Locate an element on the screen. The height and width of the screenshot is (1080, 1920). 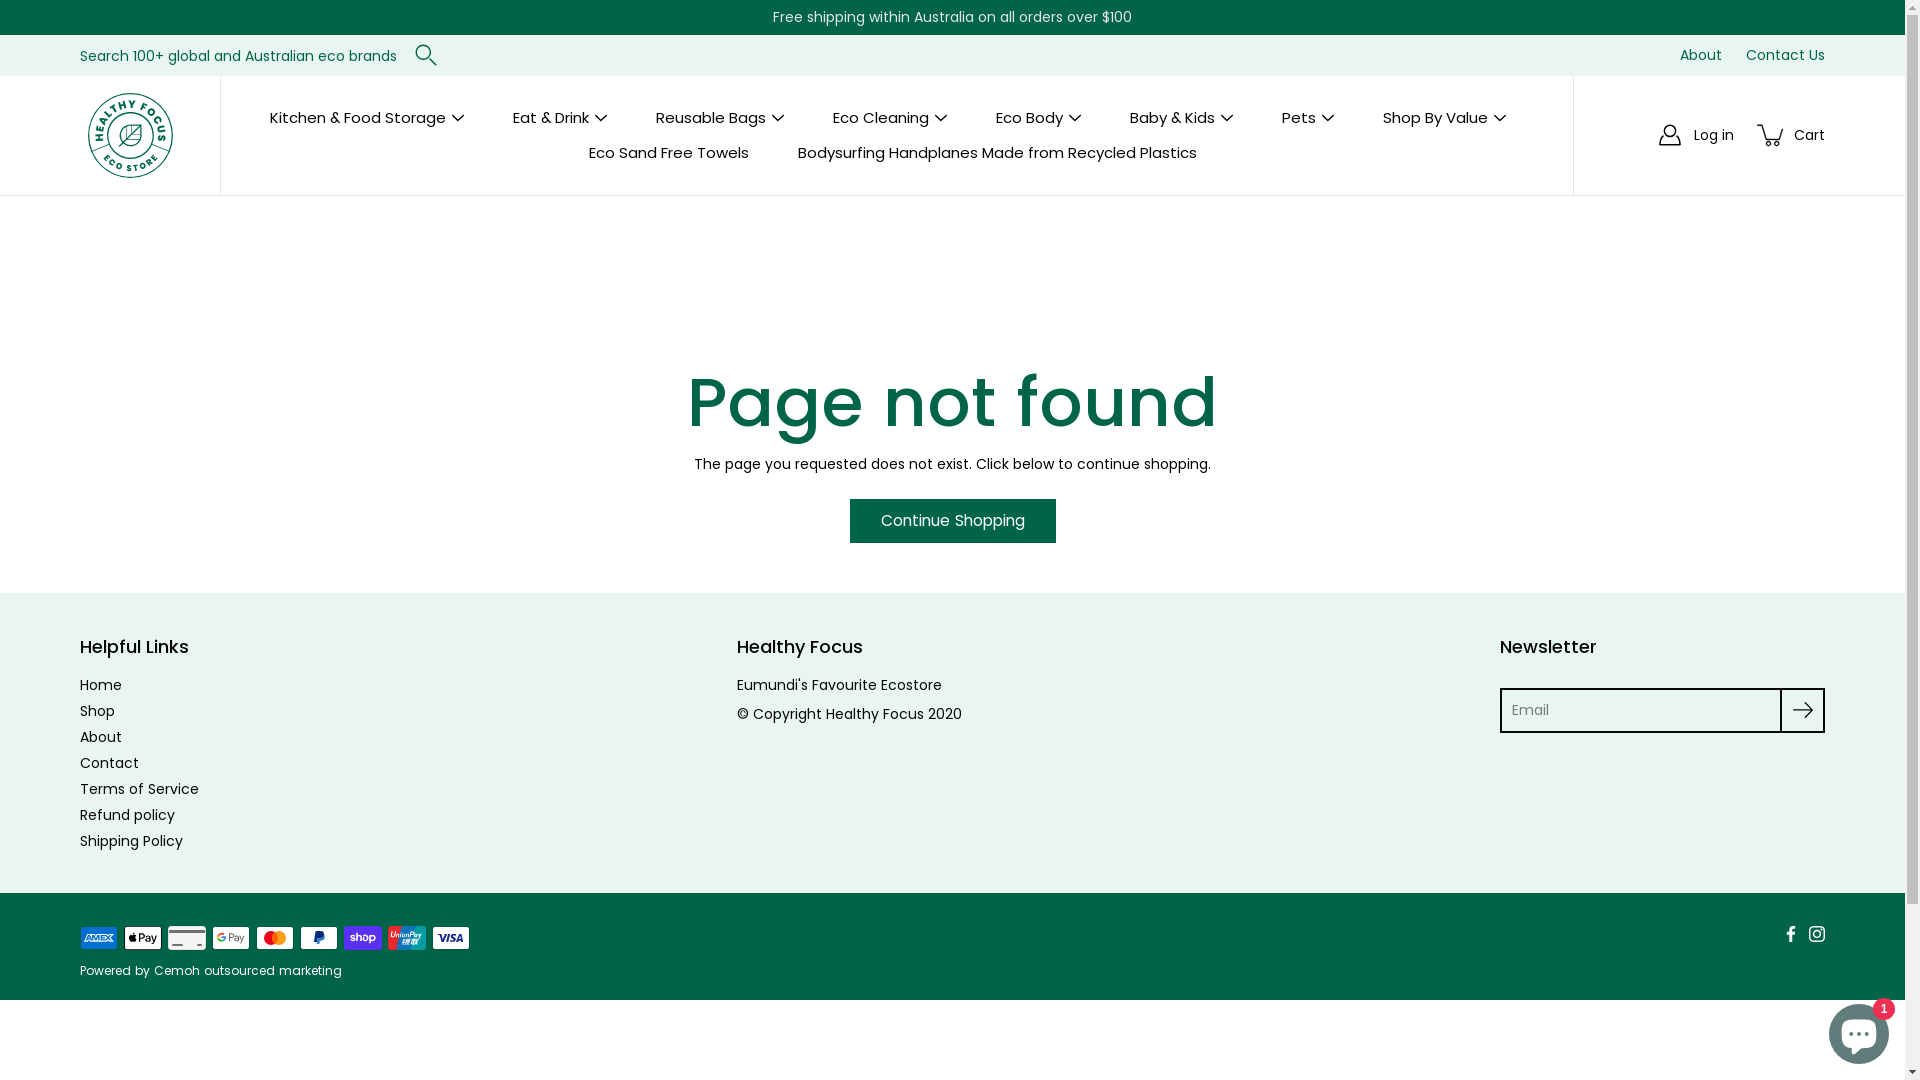
Shipping Policy is located at coordinates (132, 841).